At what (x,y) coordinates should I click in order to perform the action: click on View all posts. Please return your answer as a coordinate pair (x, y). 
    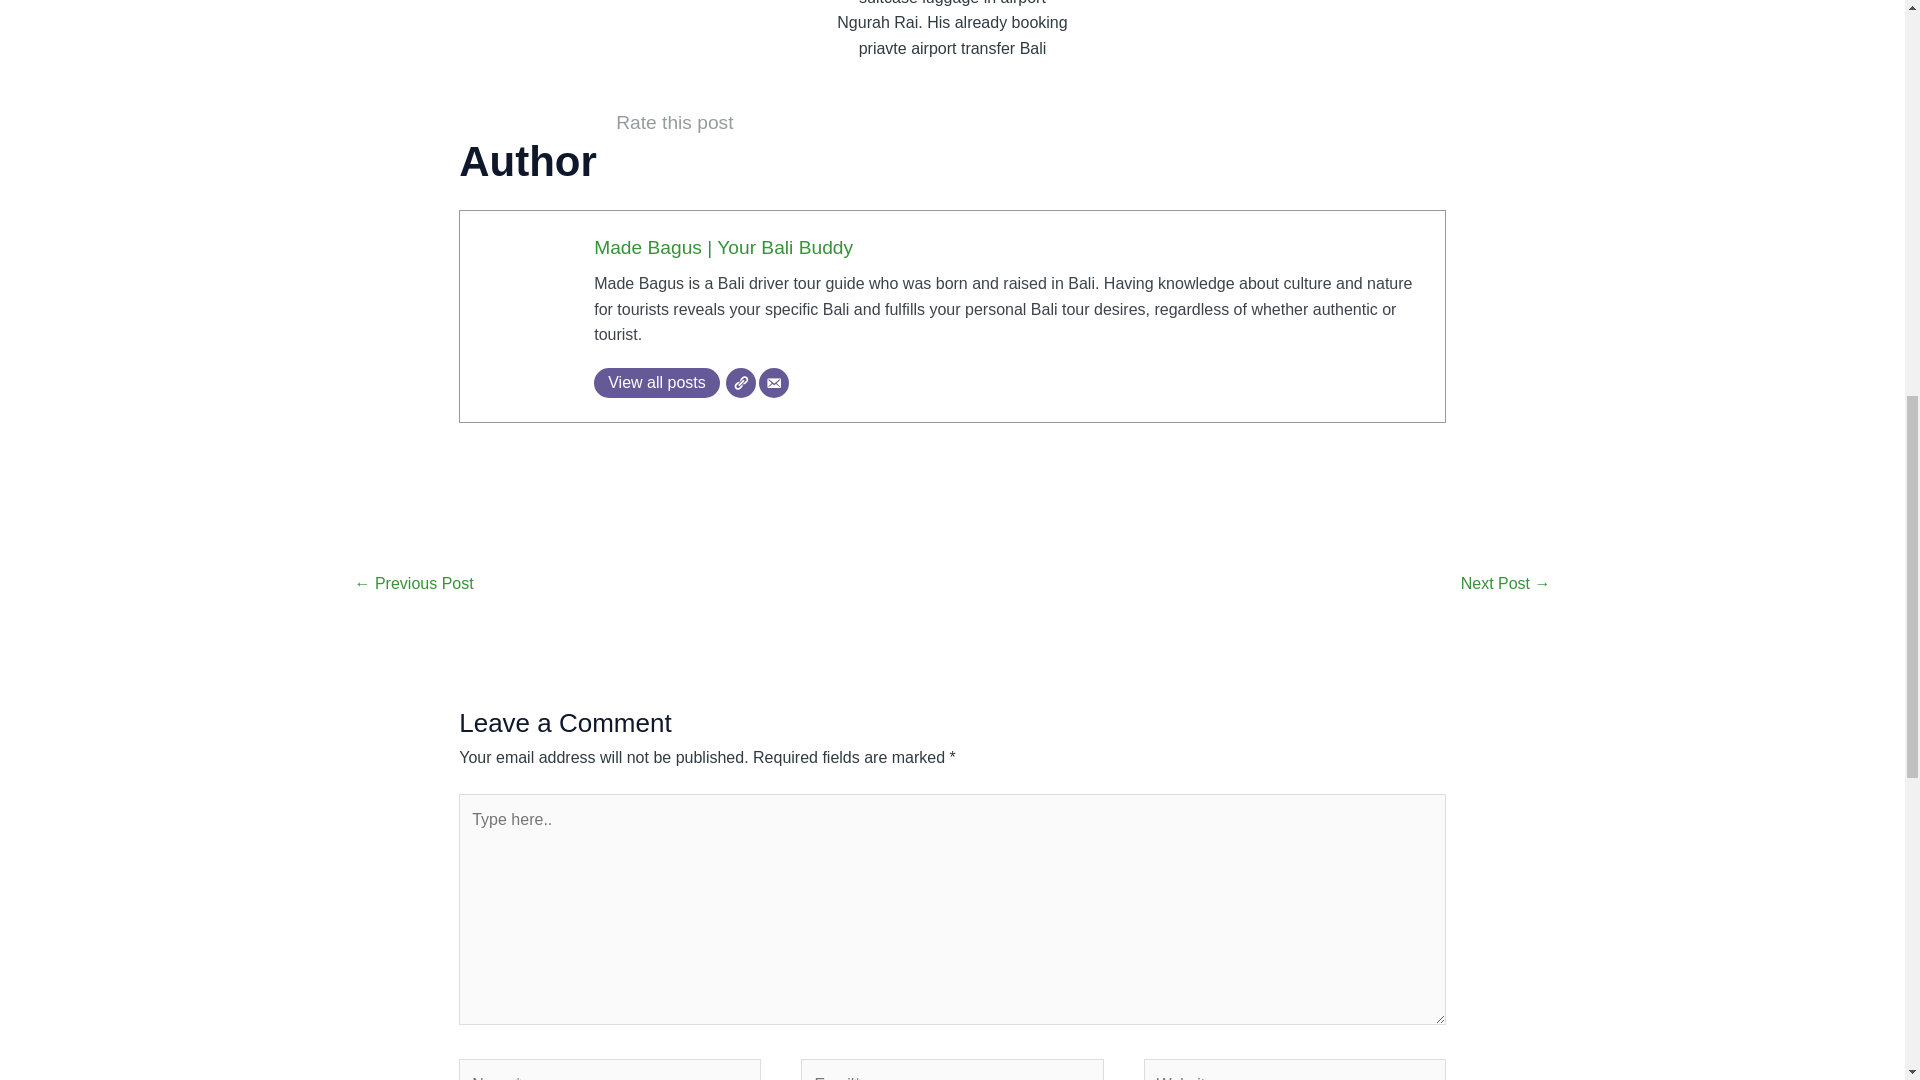
    Looking at the image, I should click on (656, 383).